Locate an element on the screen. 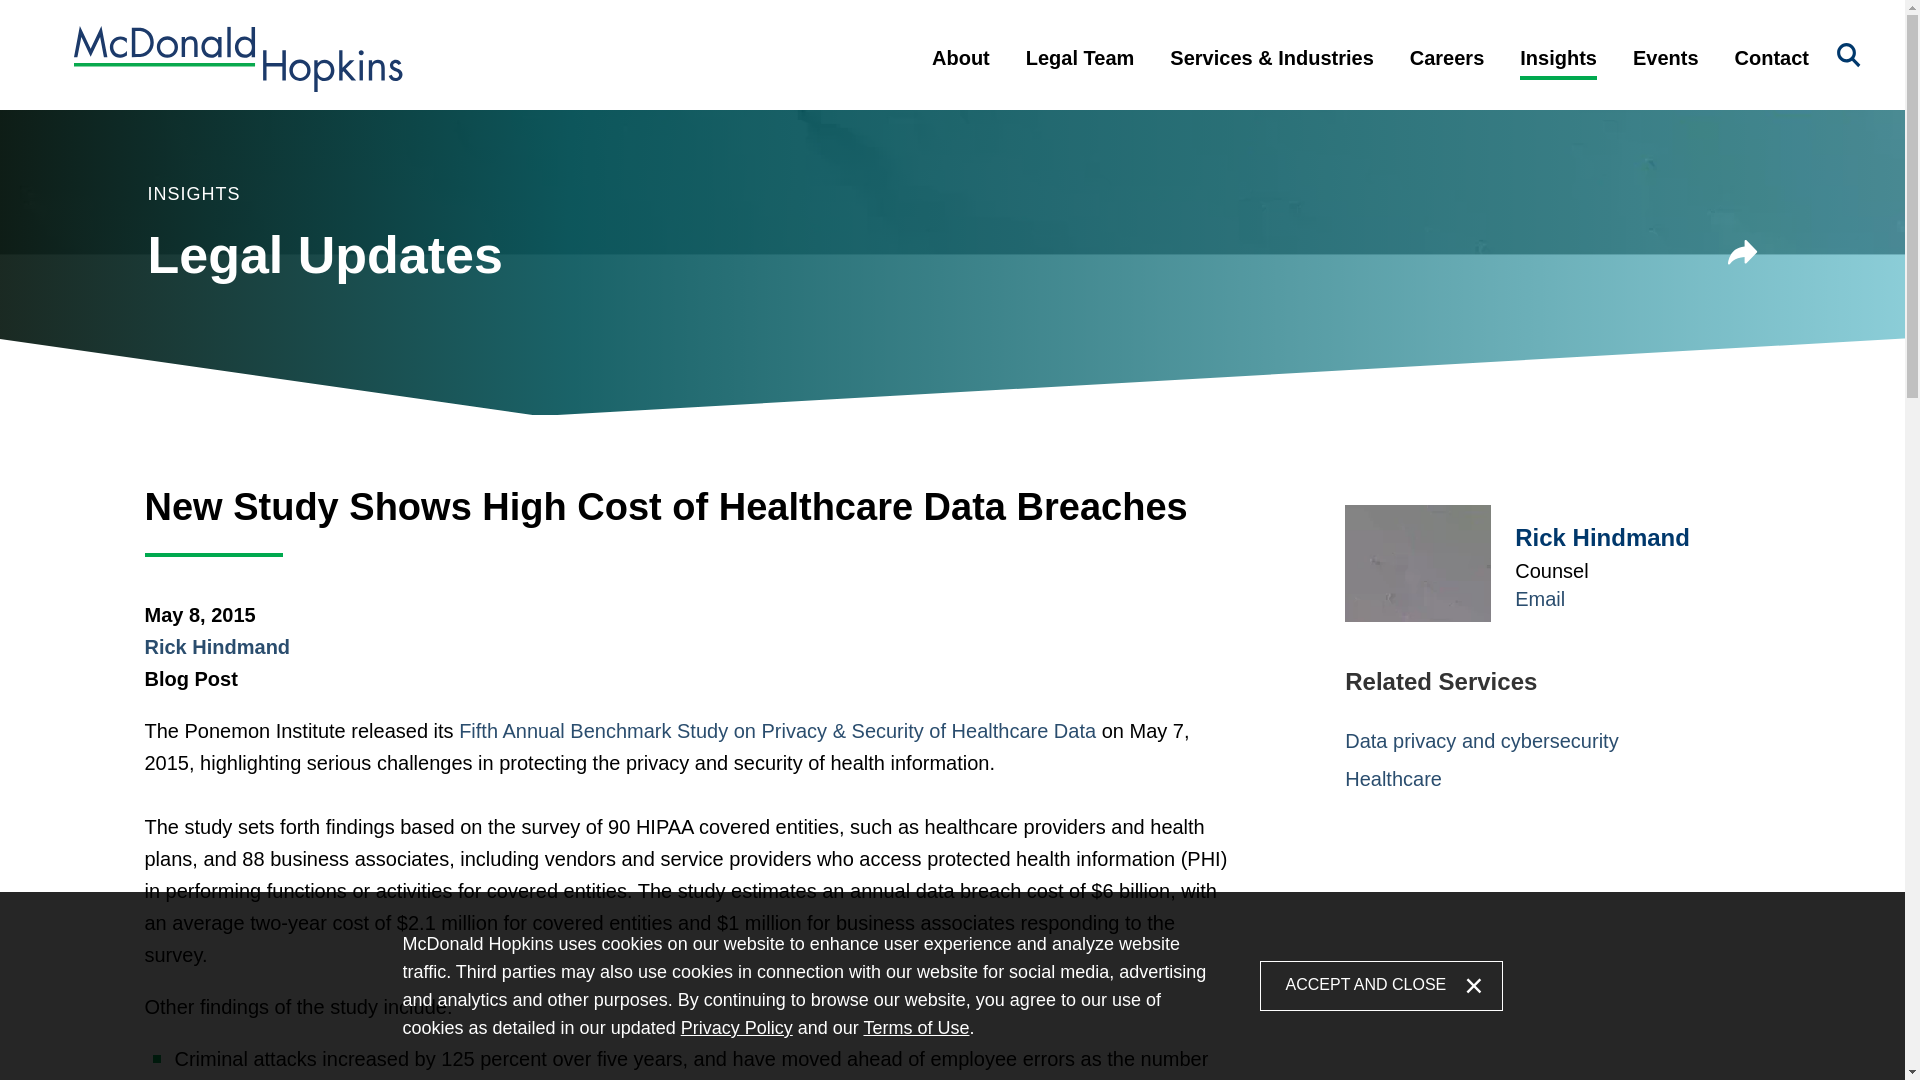 The image size is (1920, 1080). Insights is located at coordinates (1558, 74).